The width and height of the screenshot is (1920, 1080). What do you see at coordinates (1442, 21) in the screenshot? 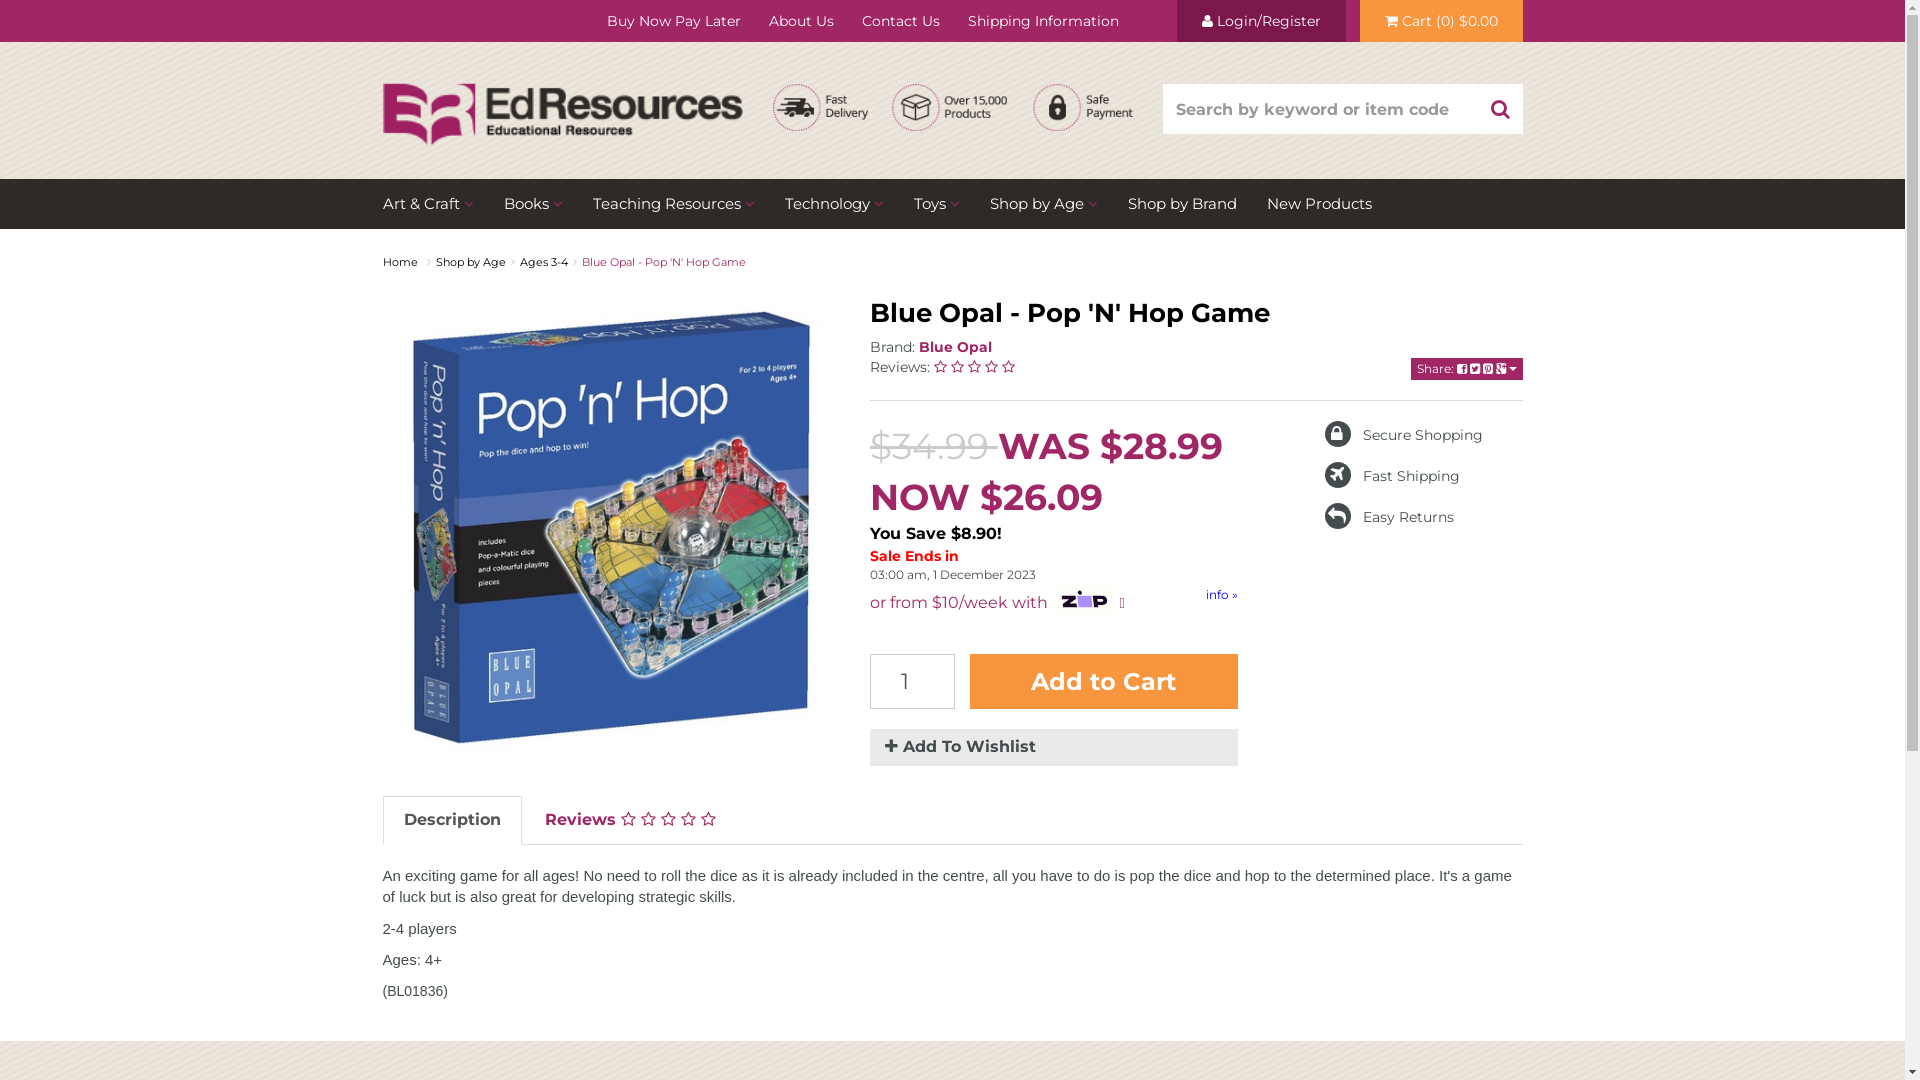
I see `Cart (0) $0.00` at bounding box center [1442, 21].